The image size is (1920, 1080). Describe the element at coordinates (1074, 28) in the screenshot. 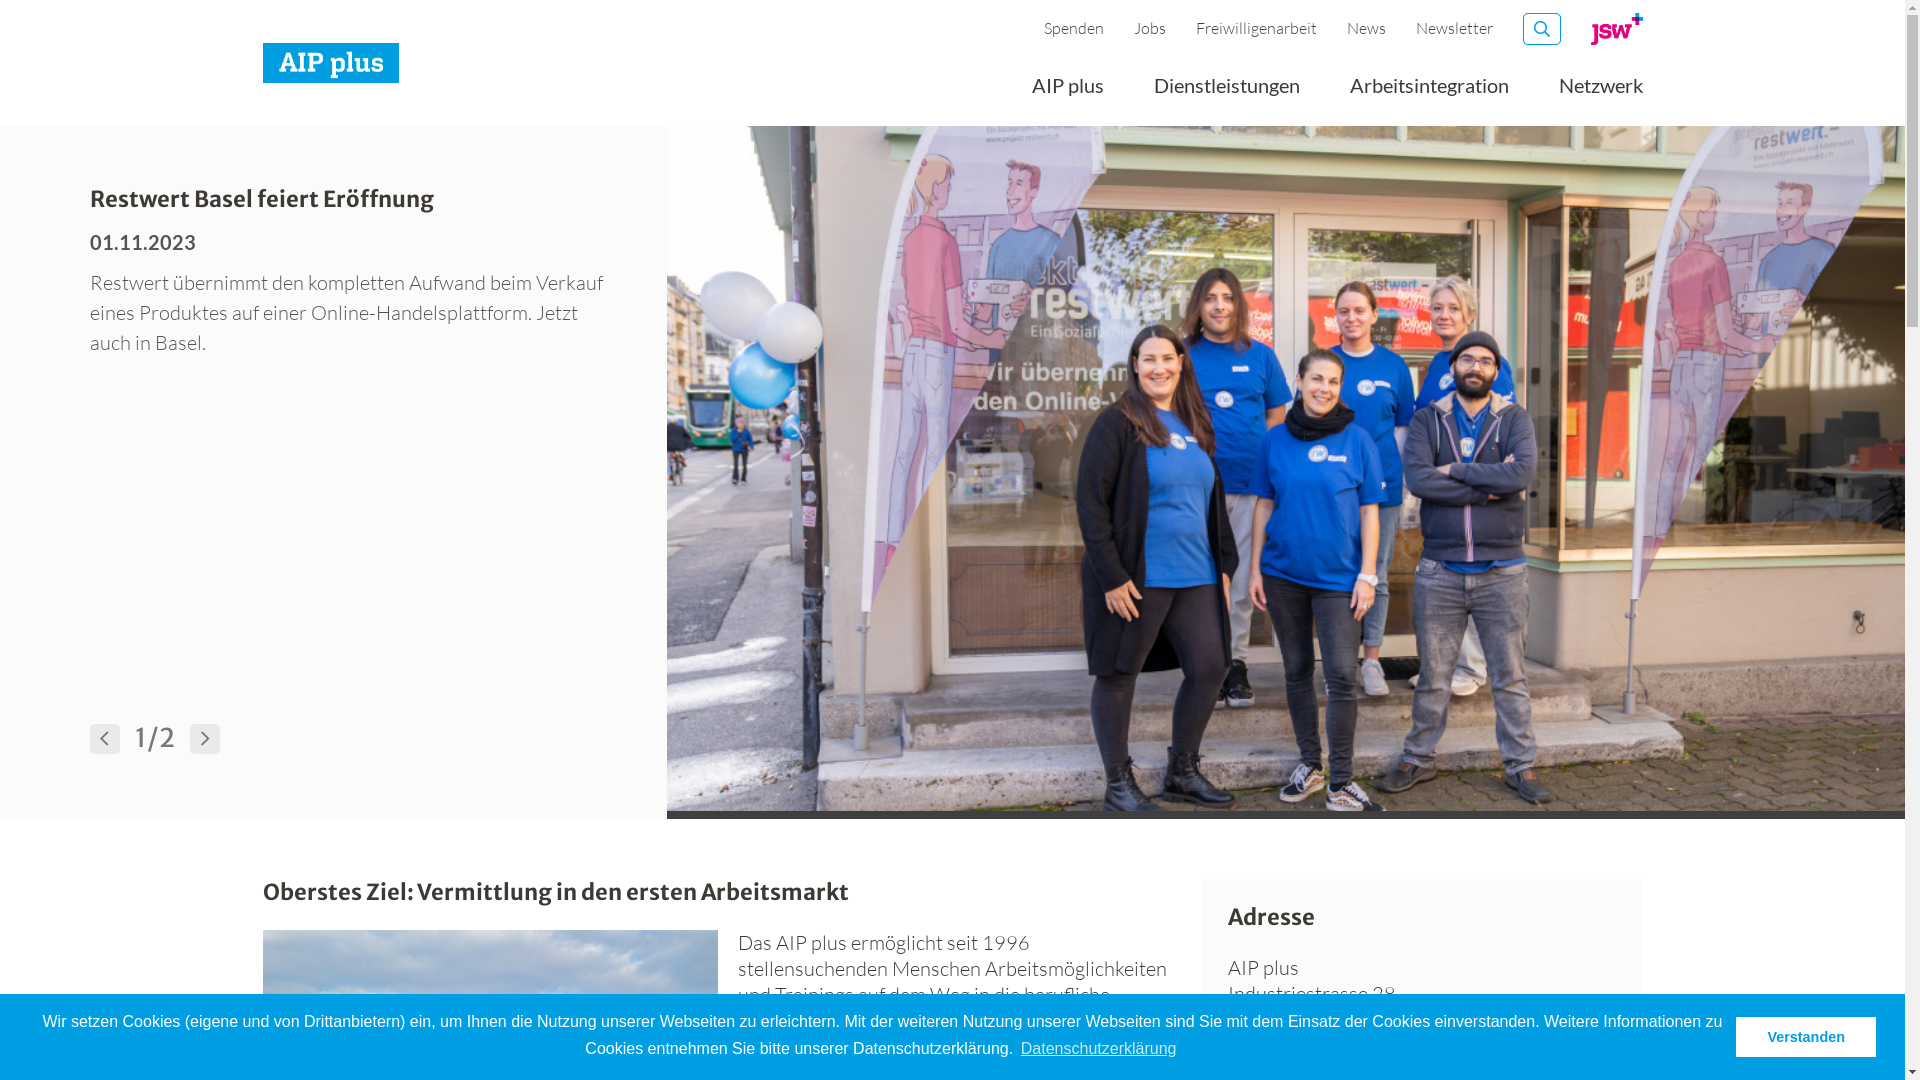

I see `Spenden` at that location.